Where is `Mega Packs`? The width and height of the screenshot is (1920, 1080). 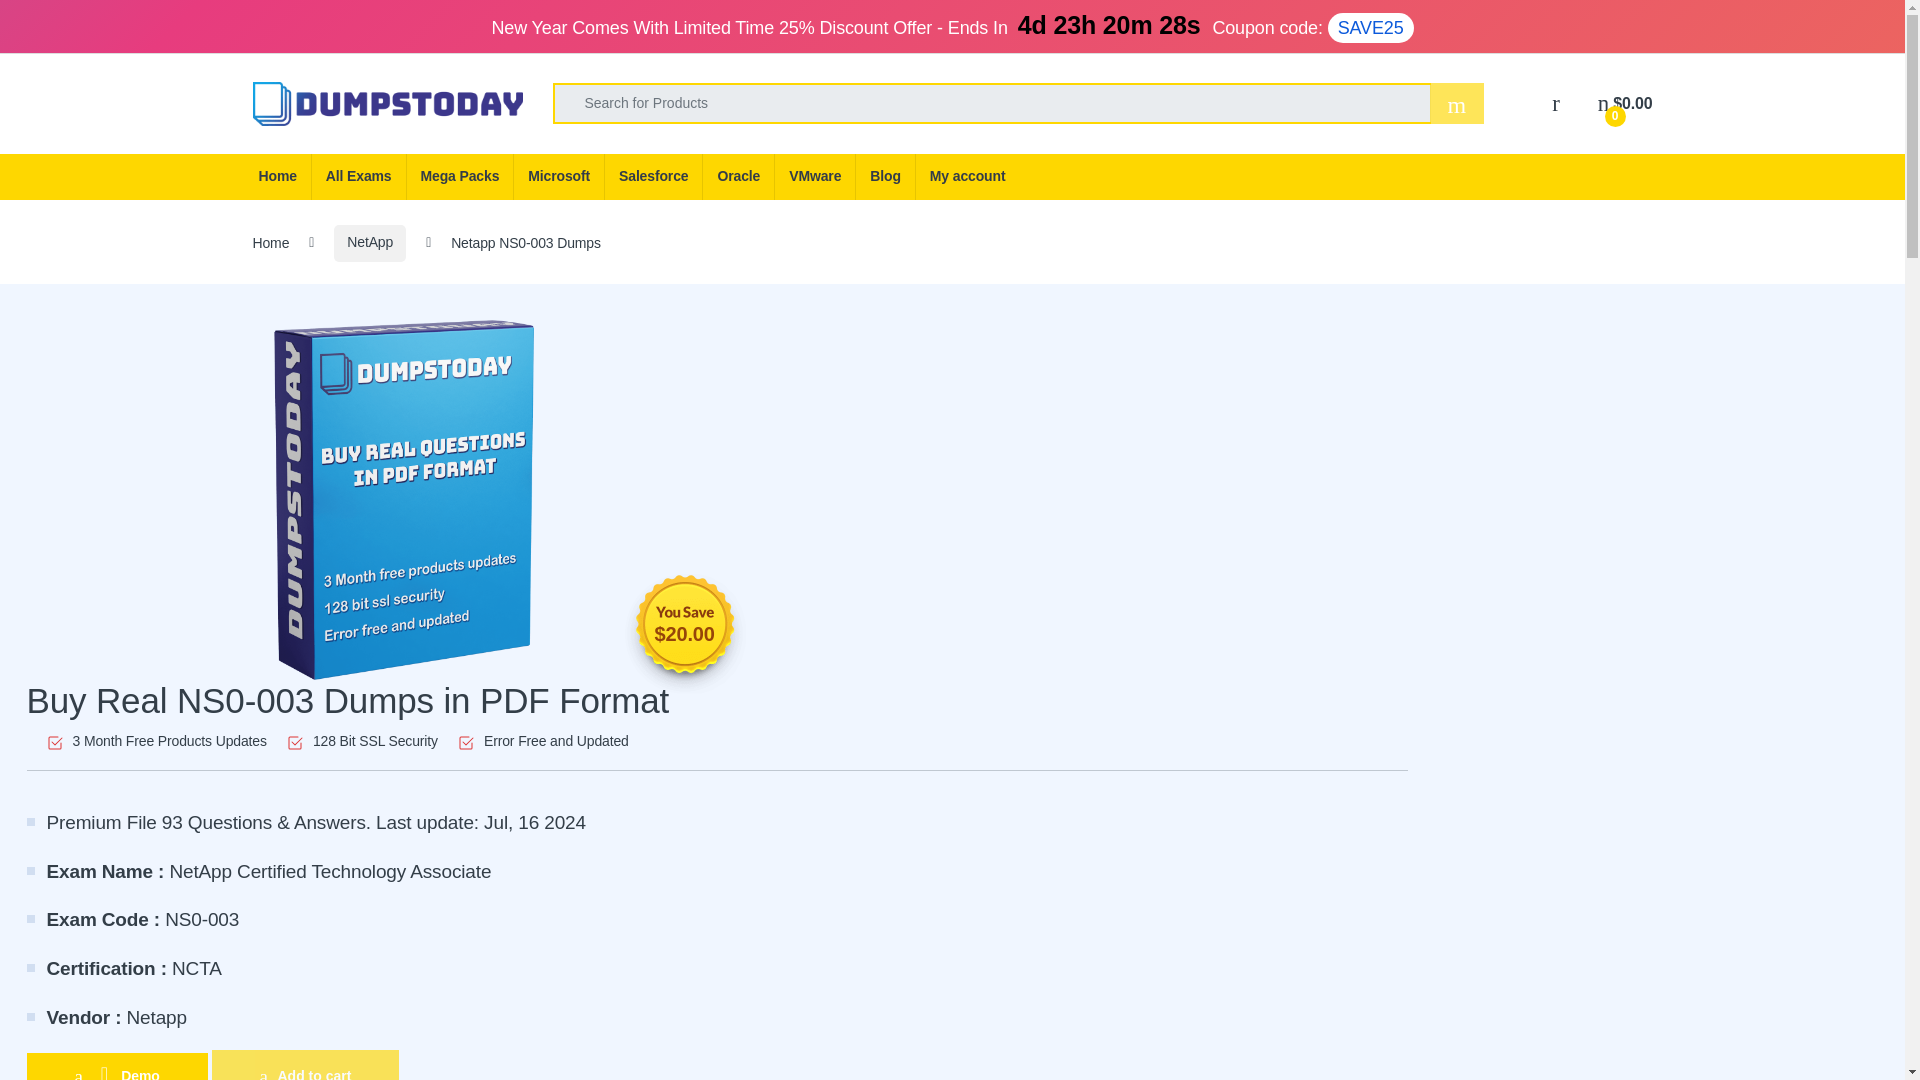 Mega Packs is located at coordinates (460, 176).